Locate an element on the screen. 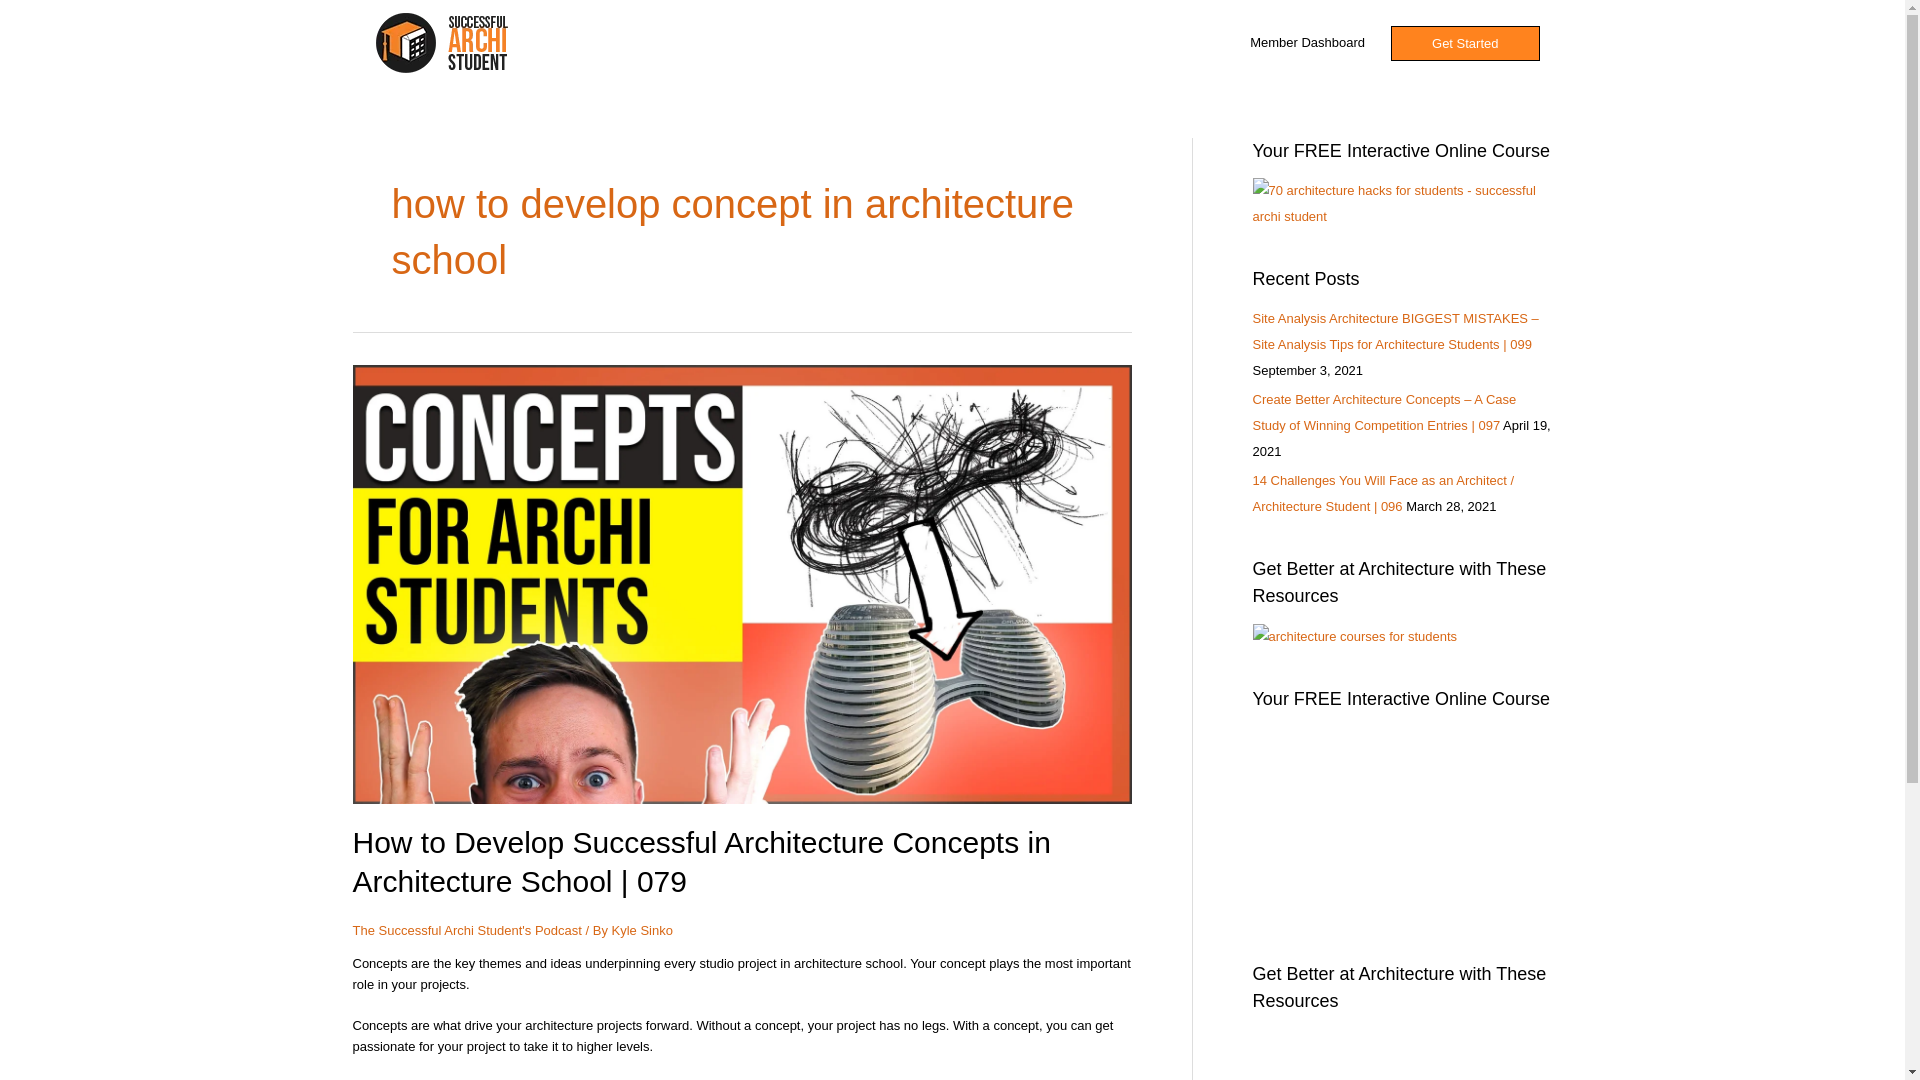  Download the Free Archi Student's Checklist is located at coordinates (1401, 204).